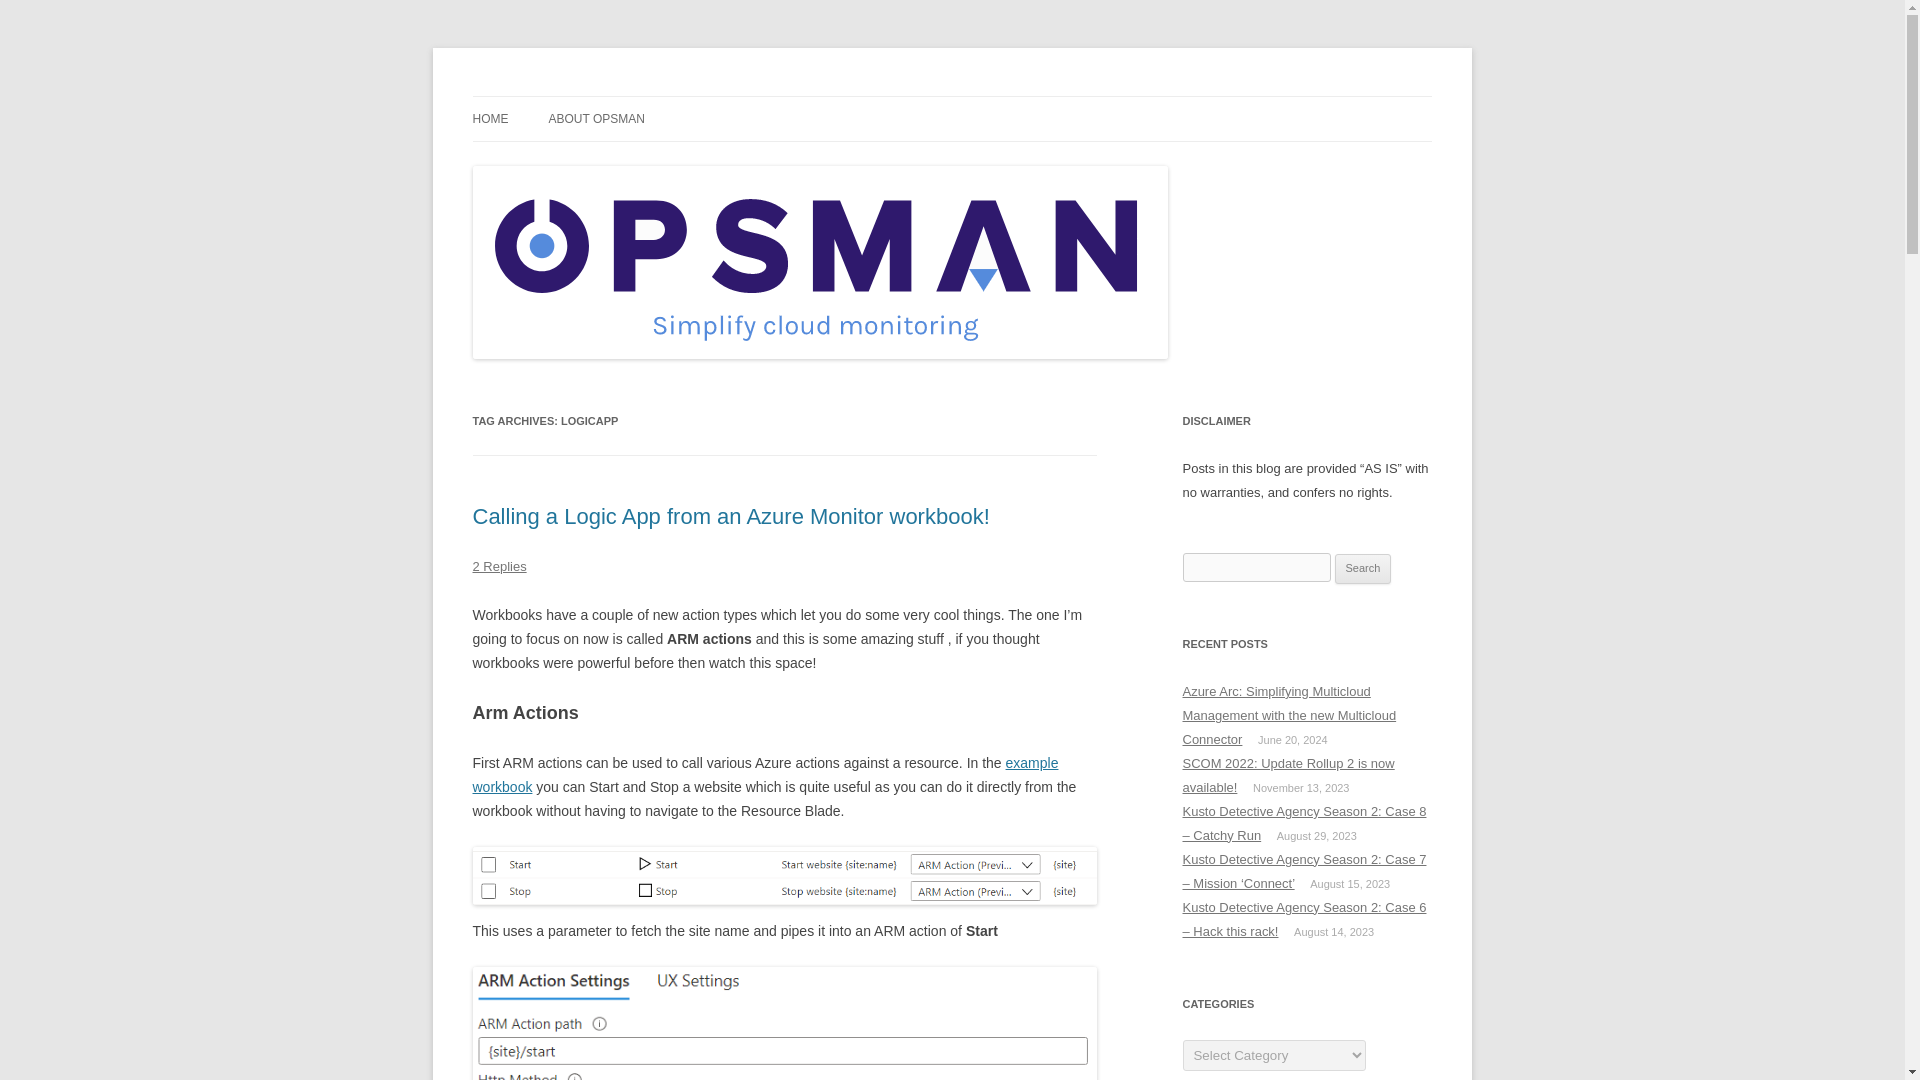 Image resolution: width=1920 pixels, height=1080 pixels. What do you see at coordinates (499, 566) in the screenshot?
I see `2 Replies` at bounding box center [499, 566].